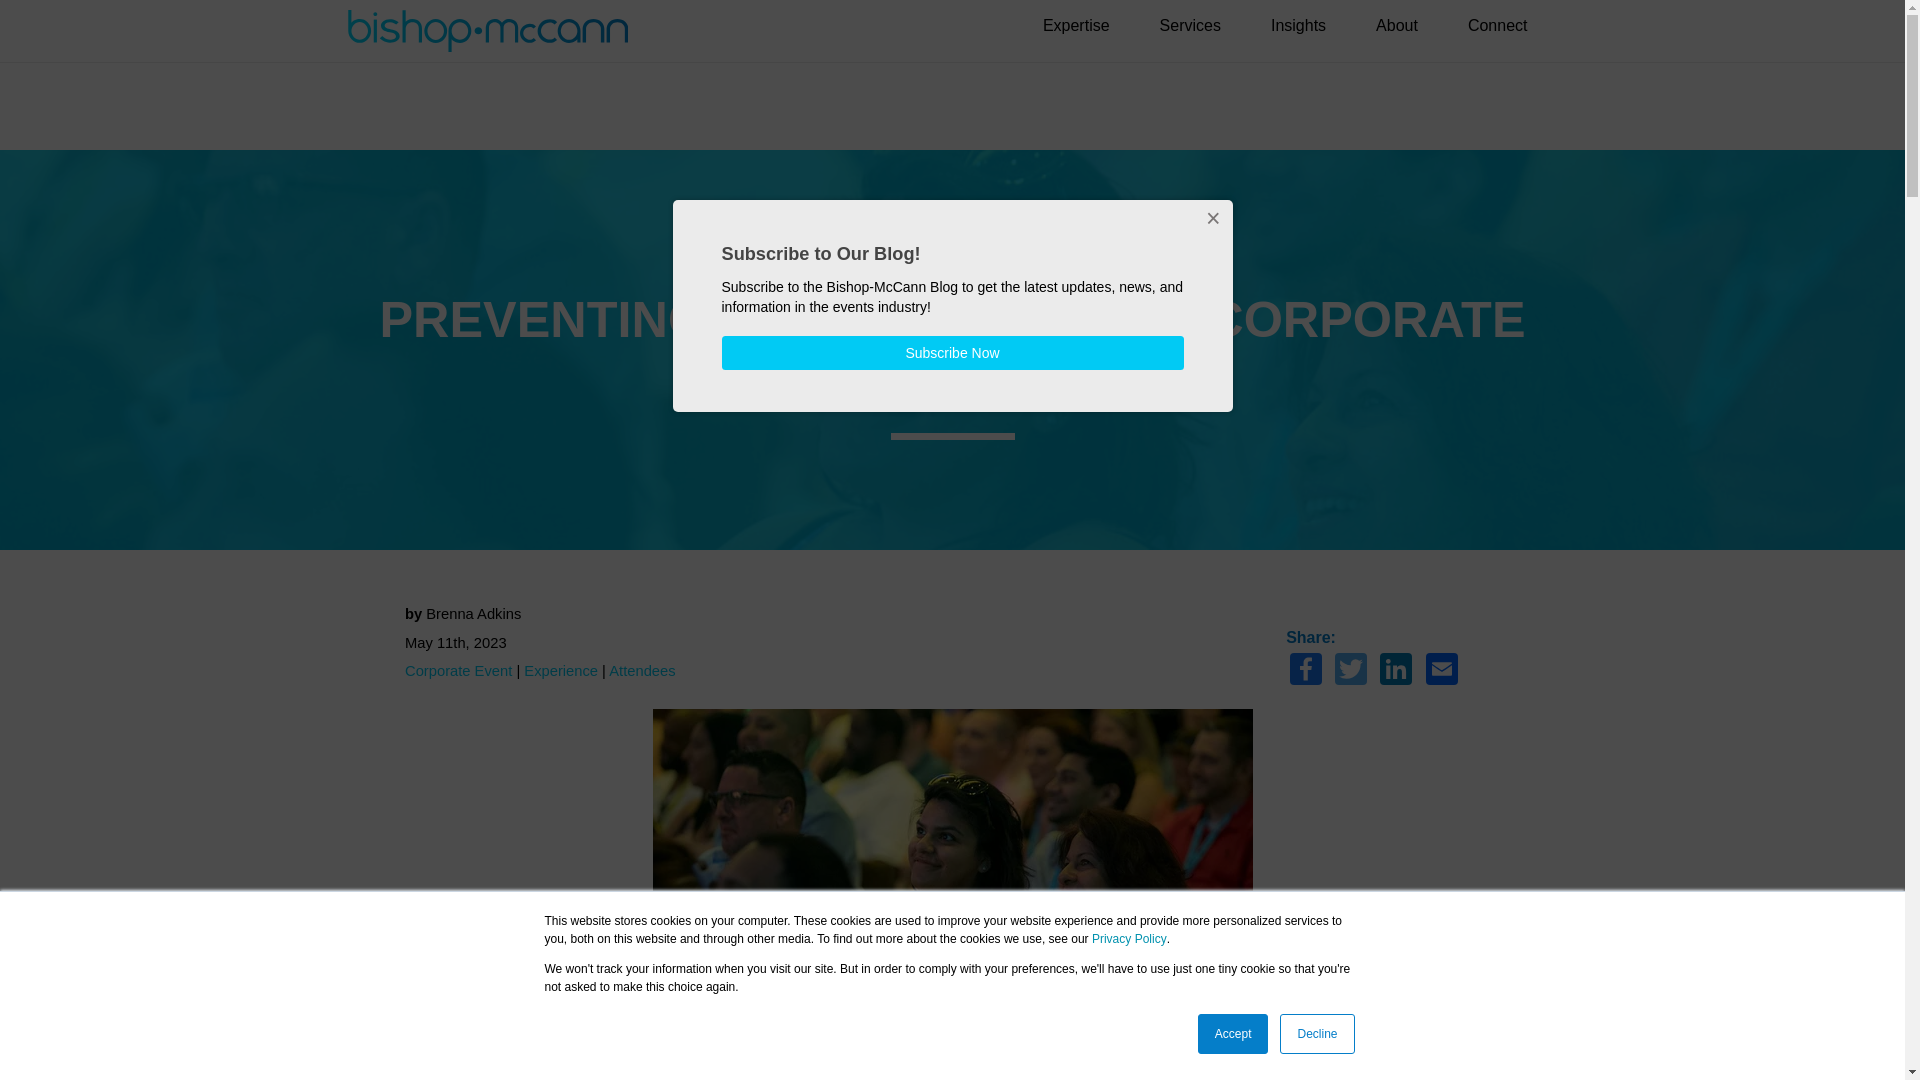 This screenshot has width=1920, height=1080. What do you see at coordinates (1130, 939) in the screenshot?
I see `Privacy Policy` at bounding box center [1130, 939].